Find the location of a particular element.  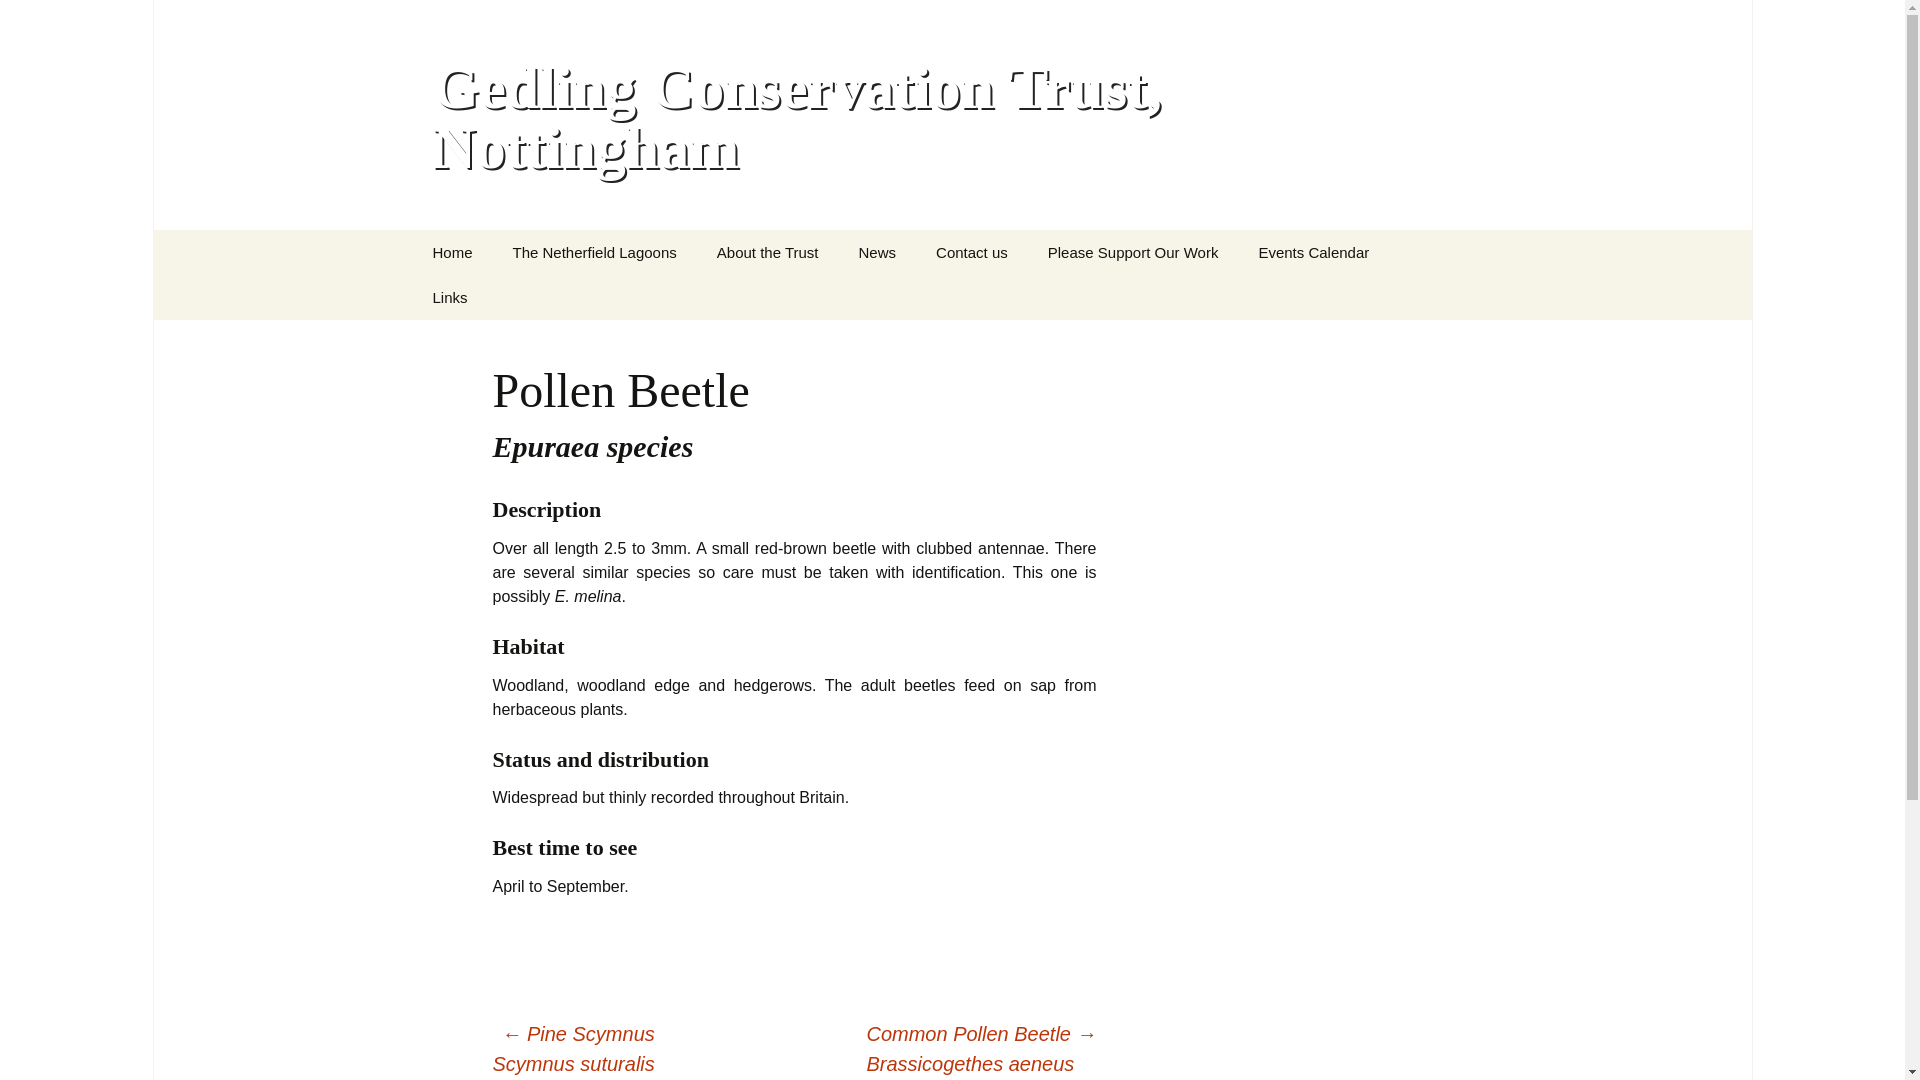

The Netherfield Lagoons is located at coordinates (594, 252).